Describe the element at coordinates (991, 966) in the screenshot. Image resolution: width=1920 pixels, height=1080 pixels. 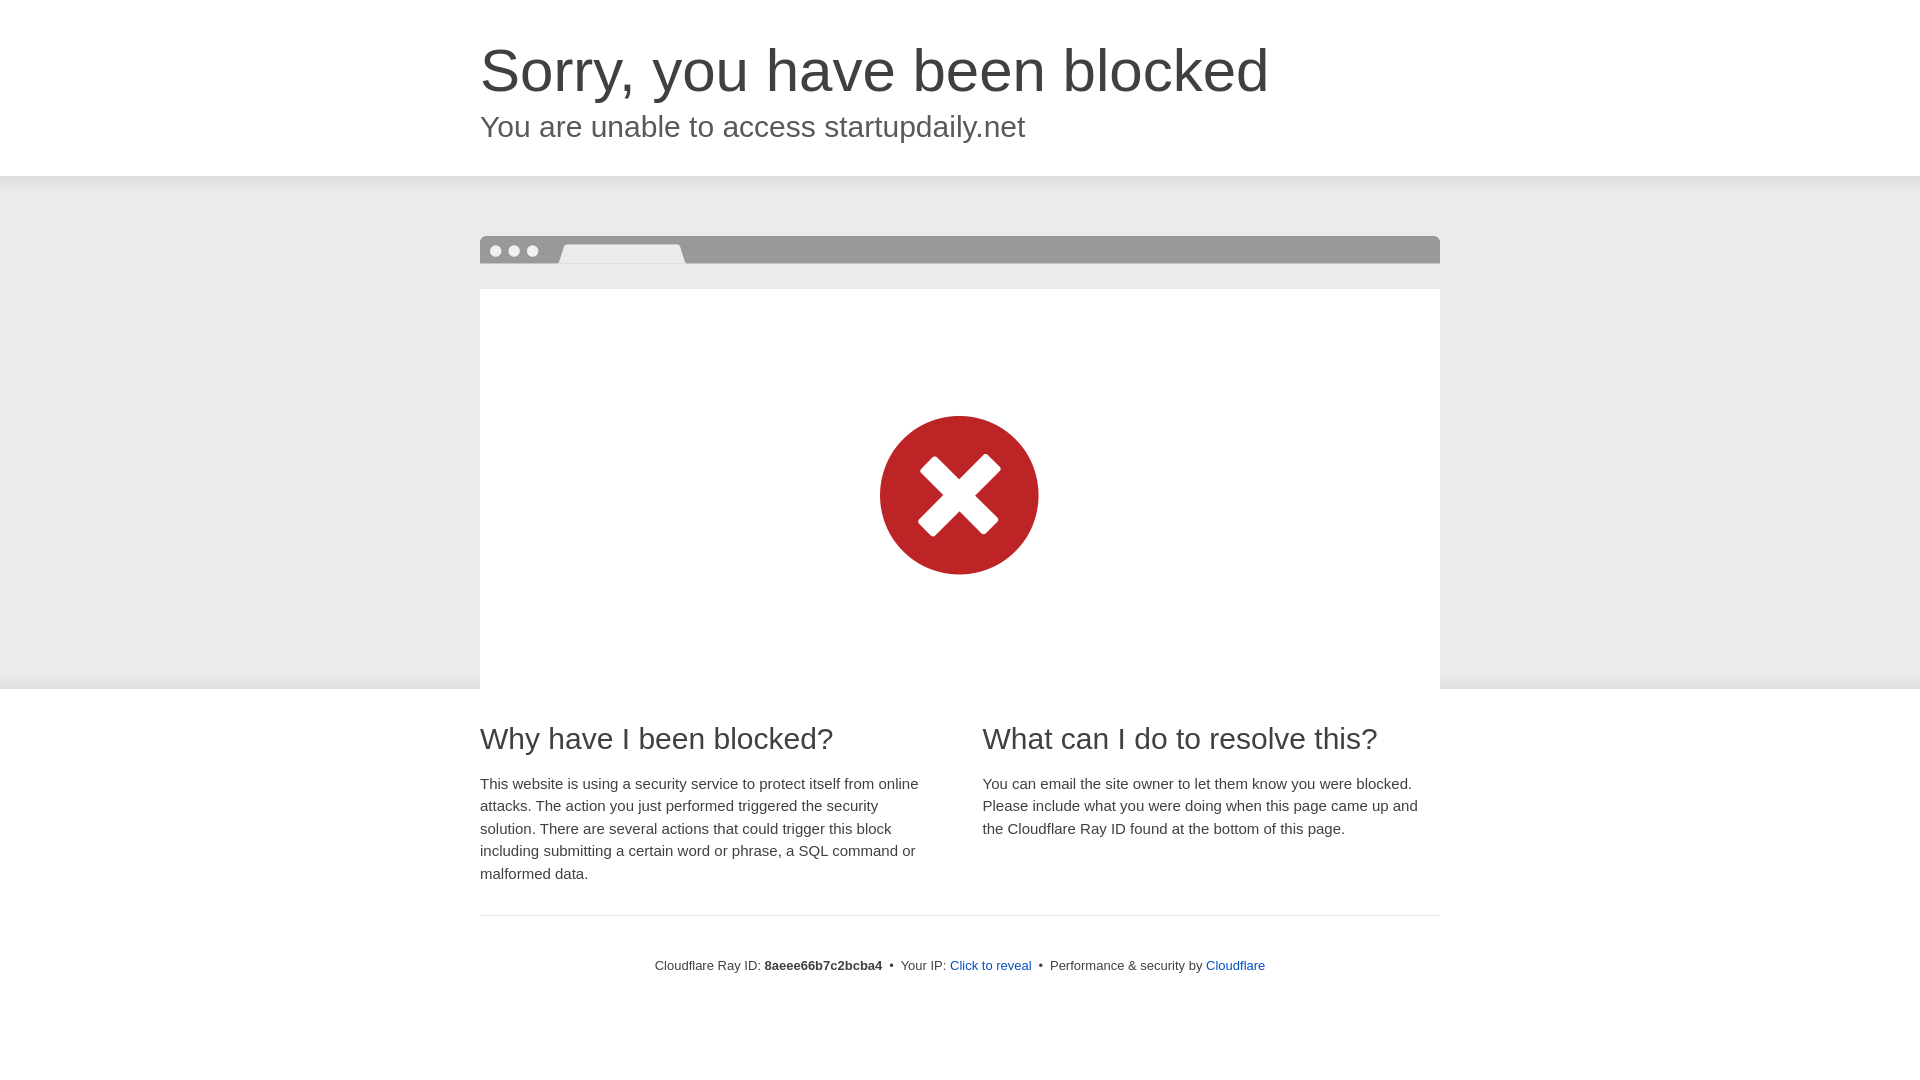
I see `Click to reveal` at that location.